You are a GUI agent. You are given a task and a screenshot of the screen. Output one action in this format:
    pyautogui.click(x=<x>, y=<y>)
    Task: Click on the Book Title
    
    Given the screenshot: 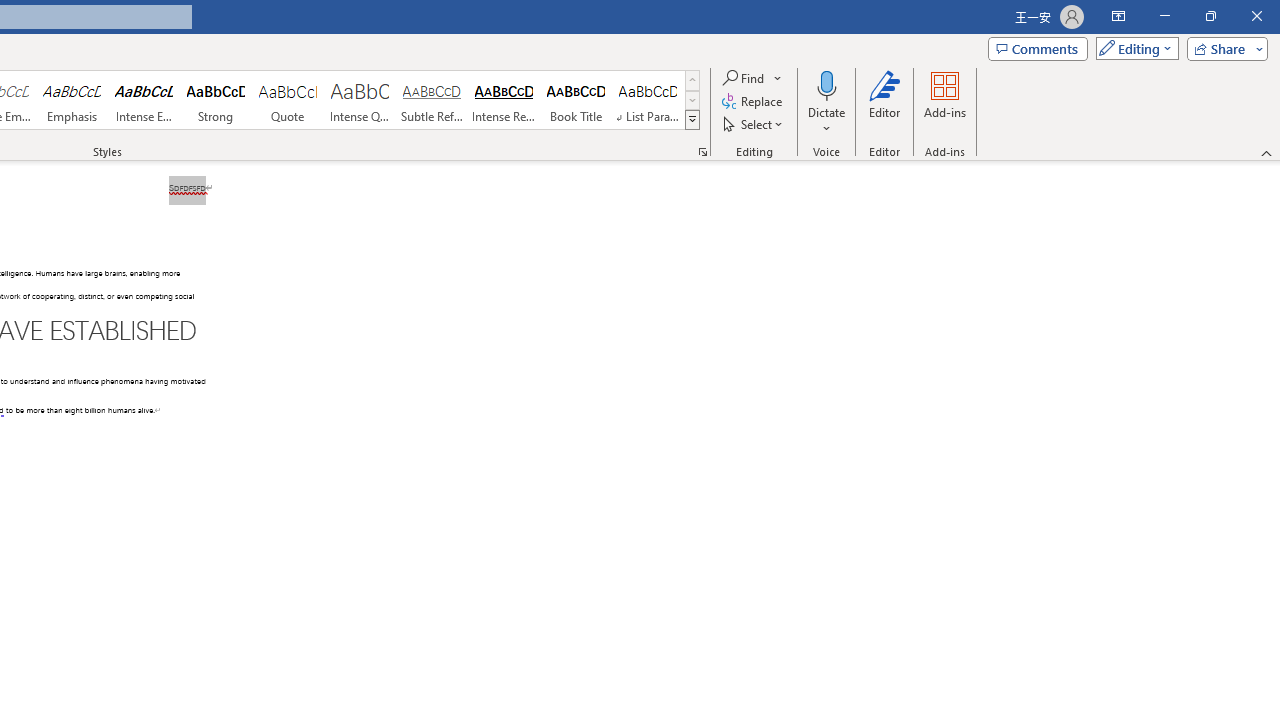 What is the action you would take?
    pyautogui.click(x=576, y=100)
    